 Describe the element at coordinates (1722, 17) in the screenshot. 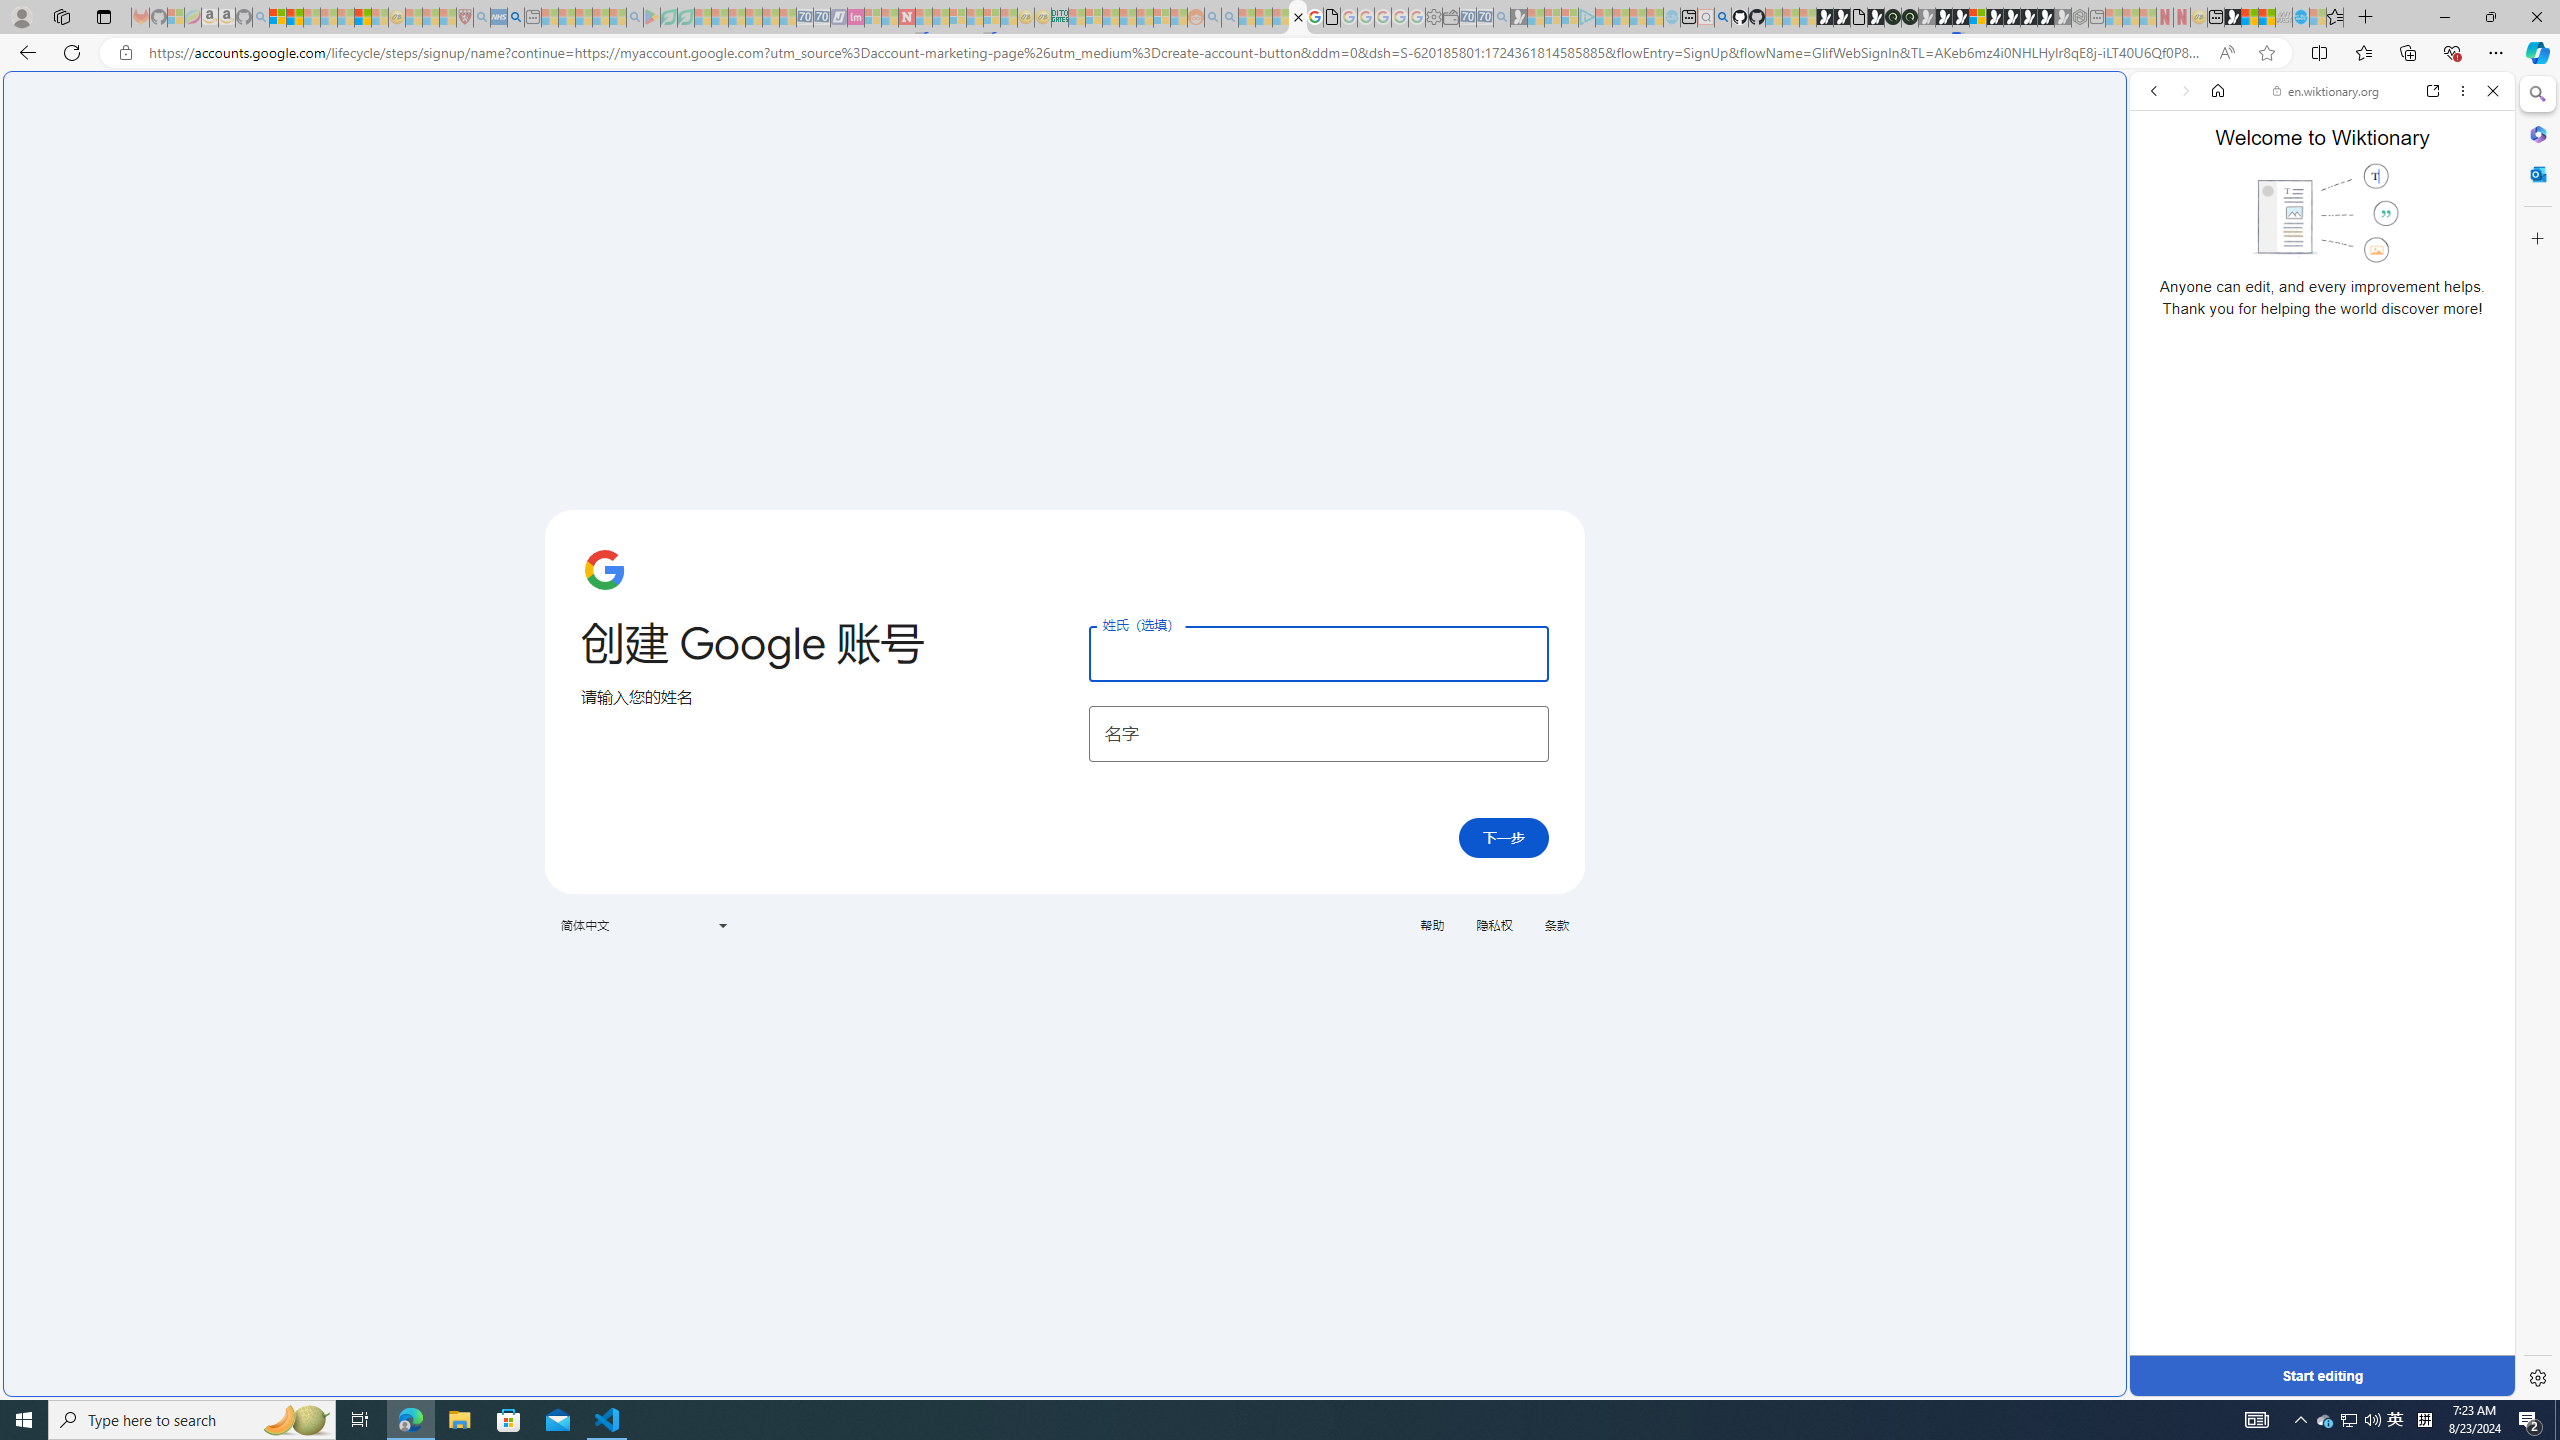

I see `github - Search` at that location.